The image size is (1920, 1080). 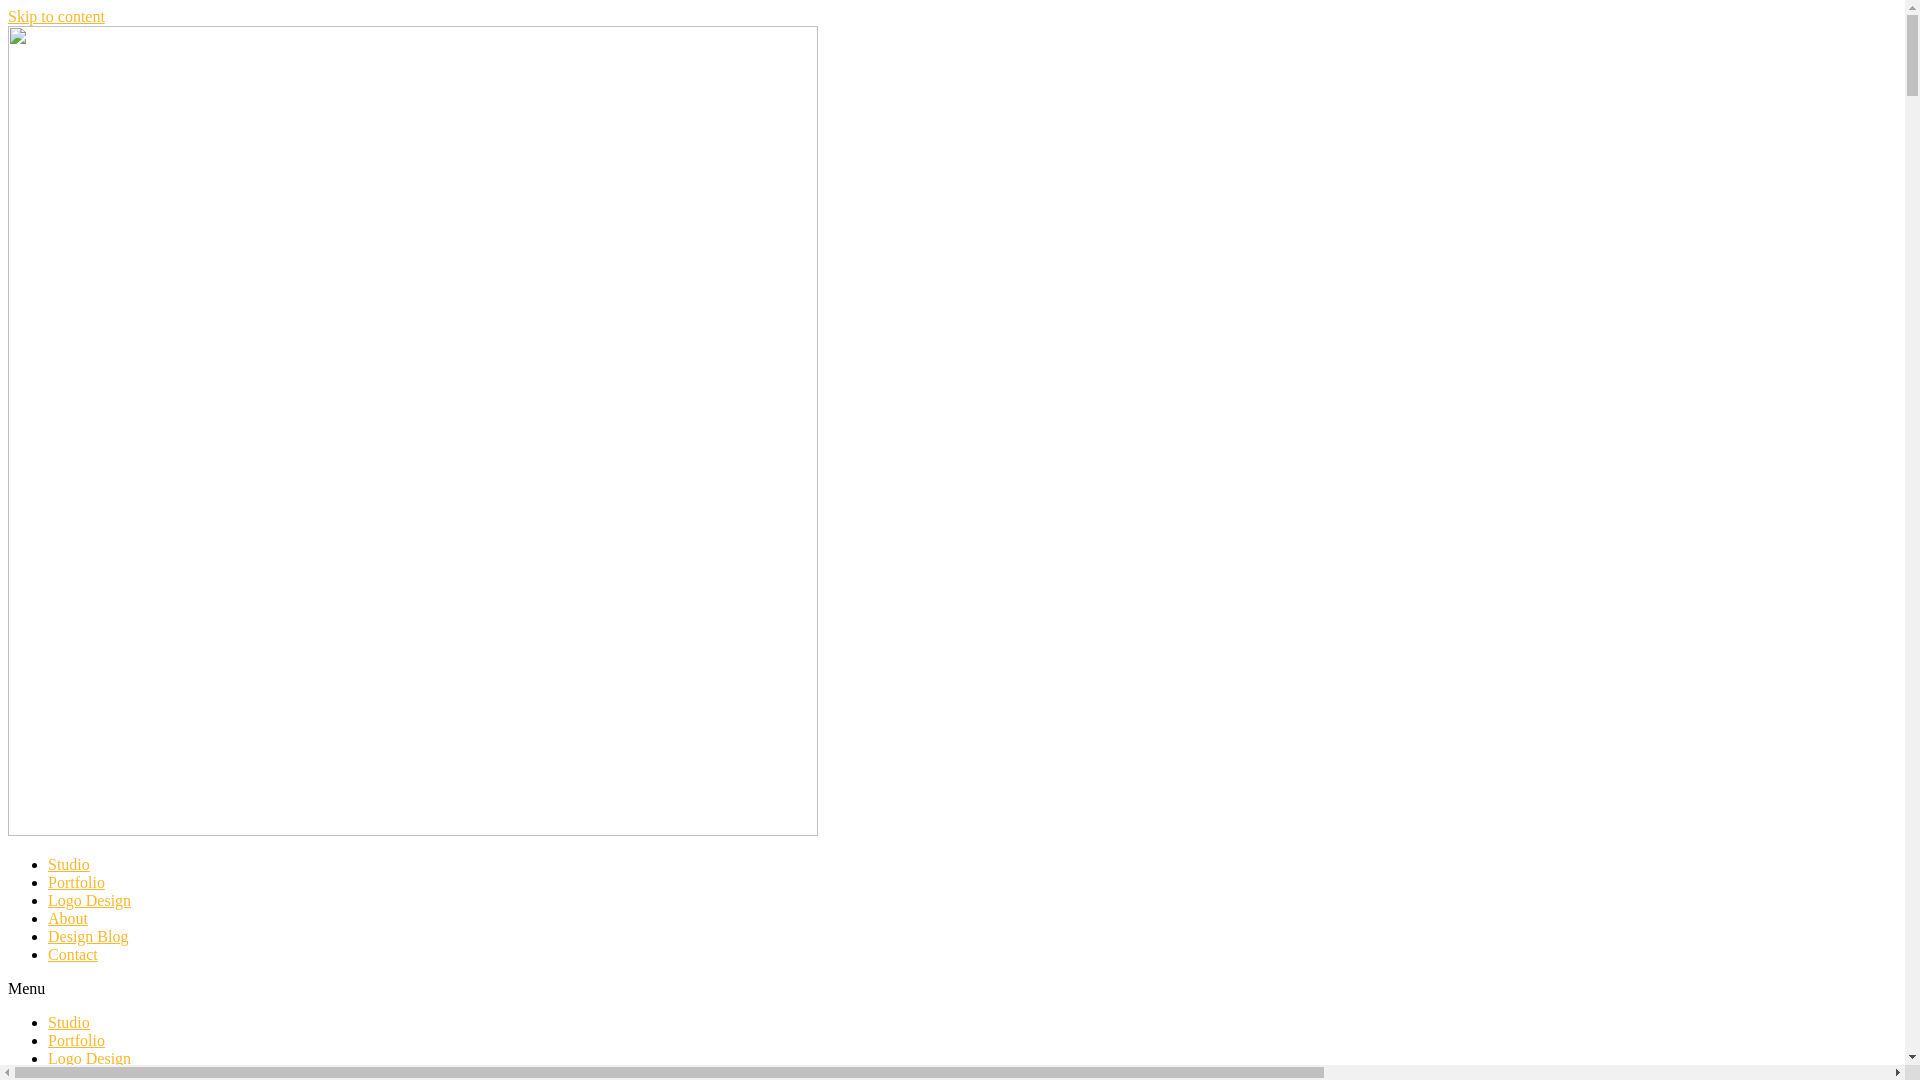 I want to click on Skip to content, so click(x=56, y=16).